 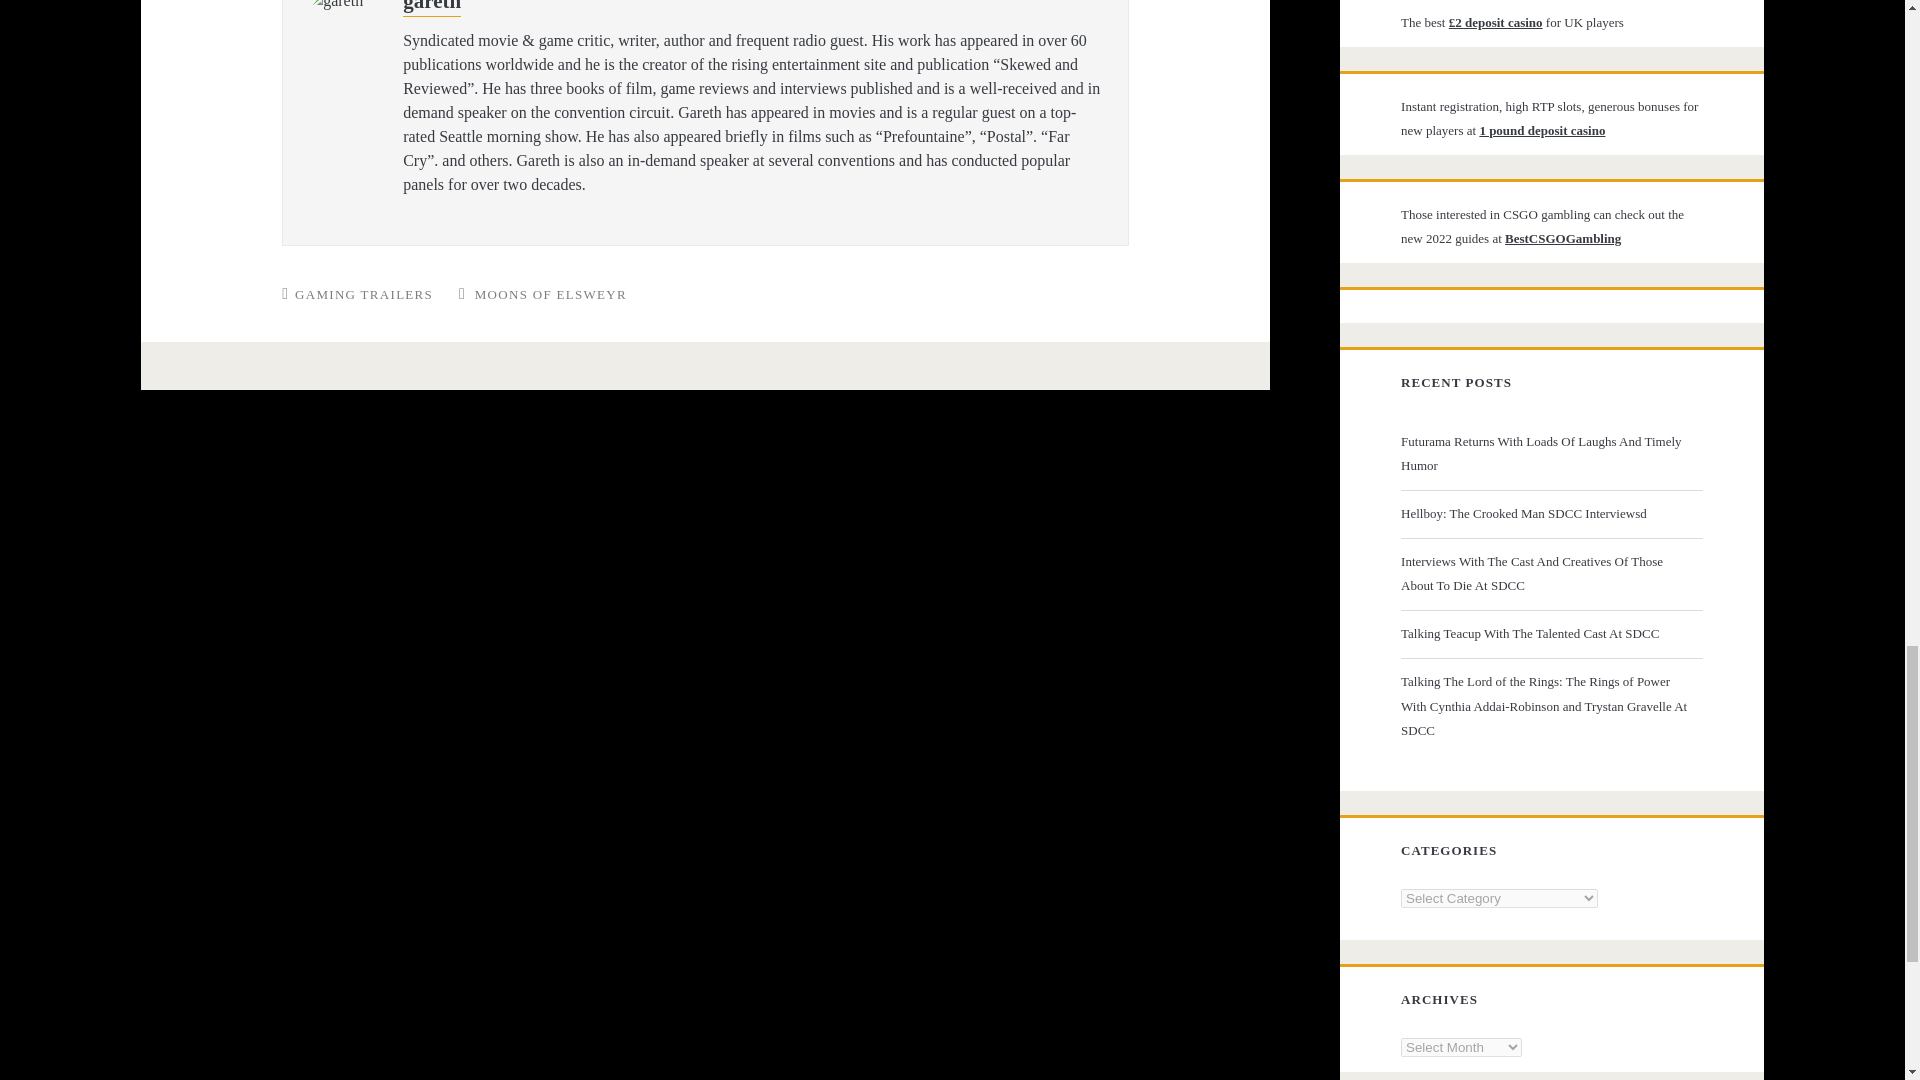 I want to click on View all posts in Gaming Trailers, so click(x=364, y=294).